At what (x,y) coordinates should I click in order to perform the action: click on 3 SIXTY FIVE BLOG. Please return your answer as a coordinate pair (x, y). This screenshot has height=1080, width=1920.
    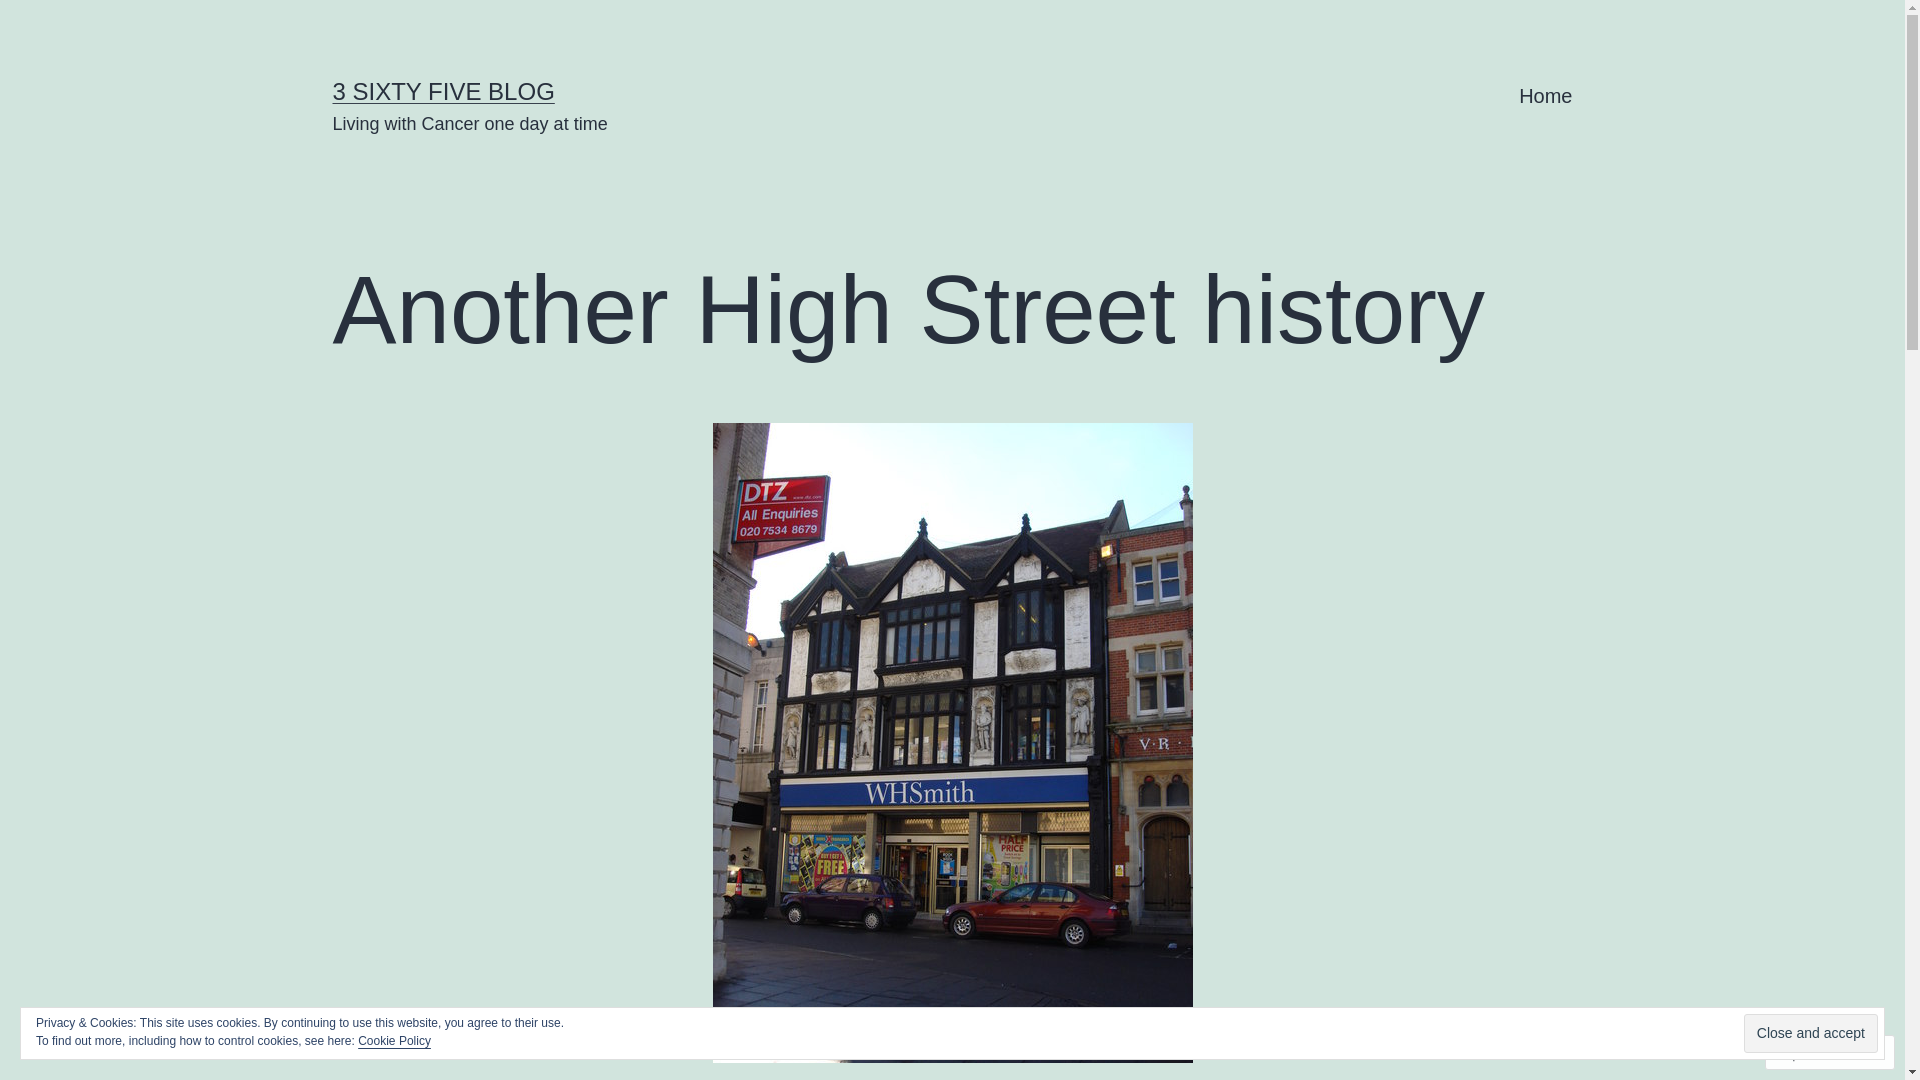
    Looking at the image, I should click on (443, 91).